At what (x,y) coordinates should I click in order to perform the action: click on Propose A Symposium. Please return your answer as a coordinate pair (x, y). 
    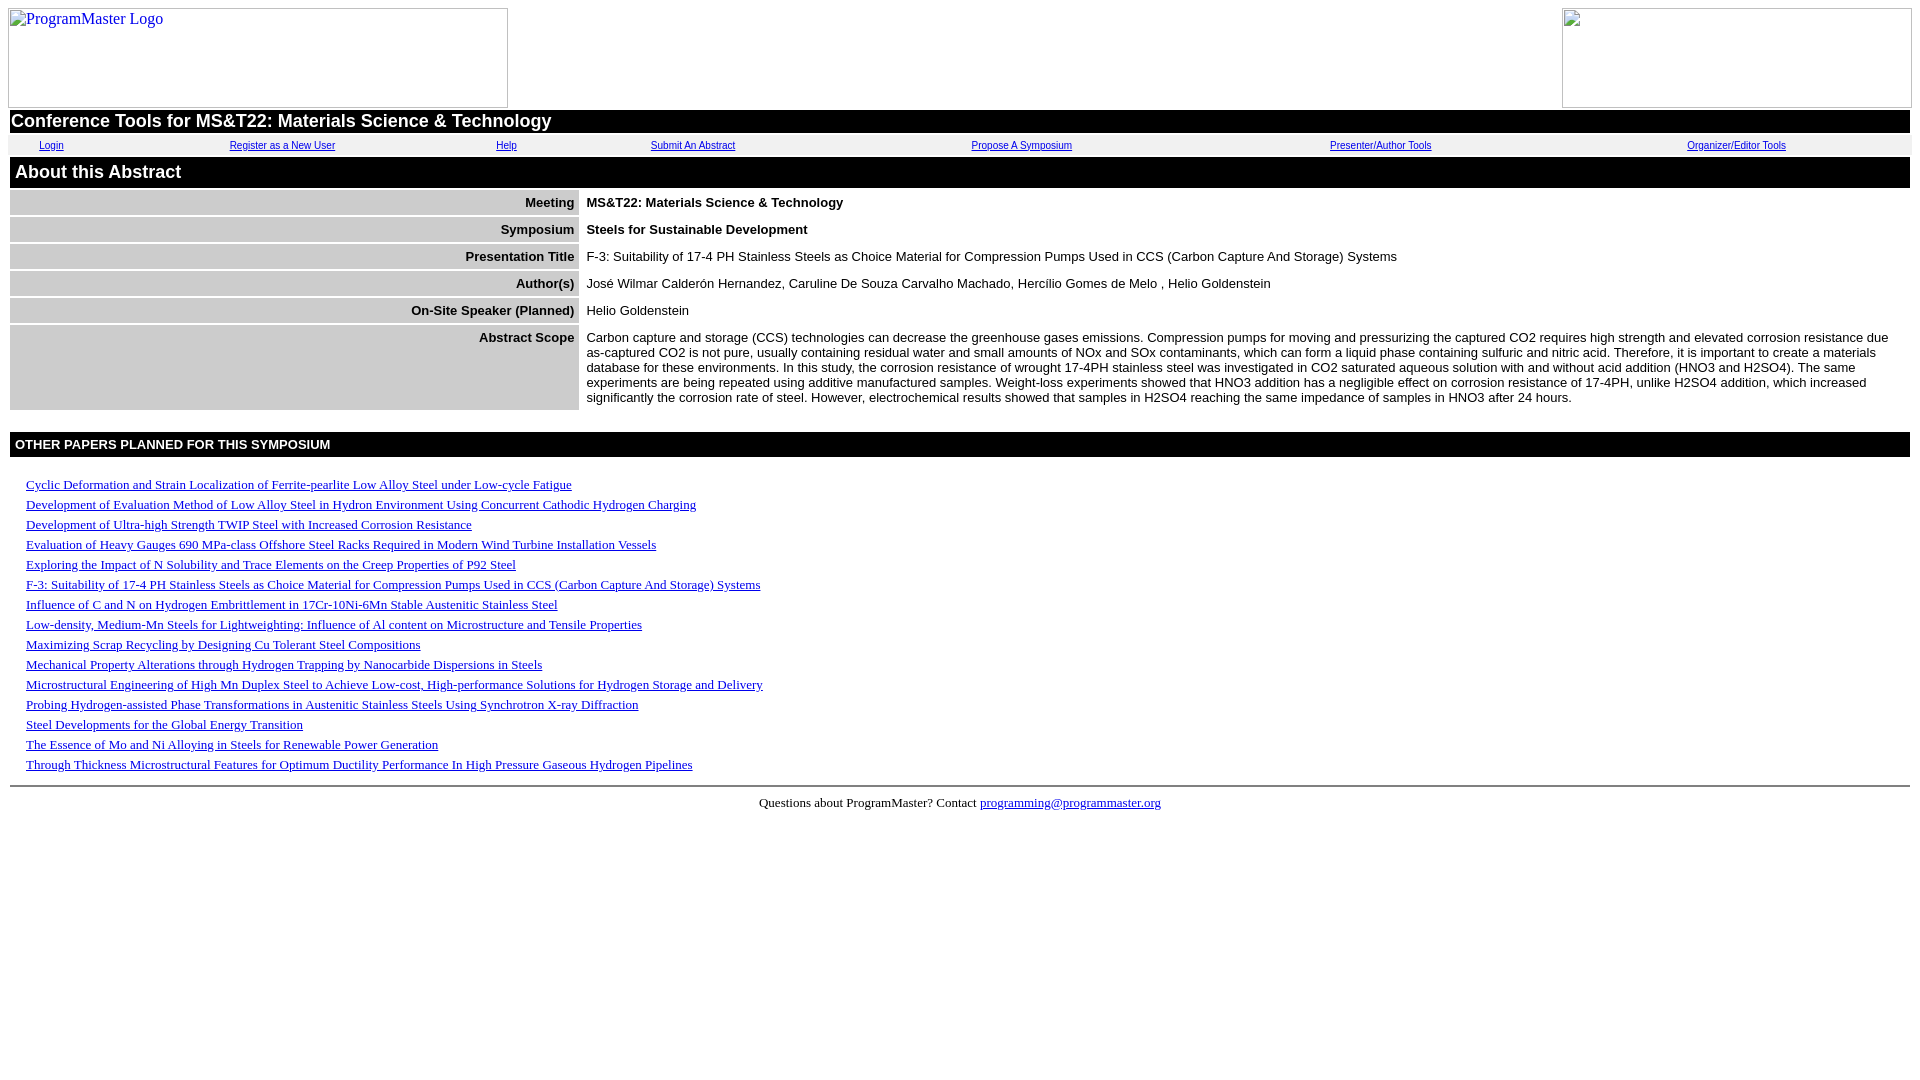
    Looking at the image, I should click on (1022, 146).